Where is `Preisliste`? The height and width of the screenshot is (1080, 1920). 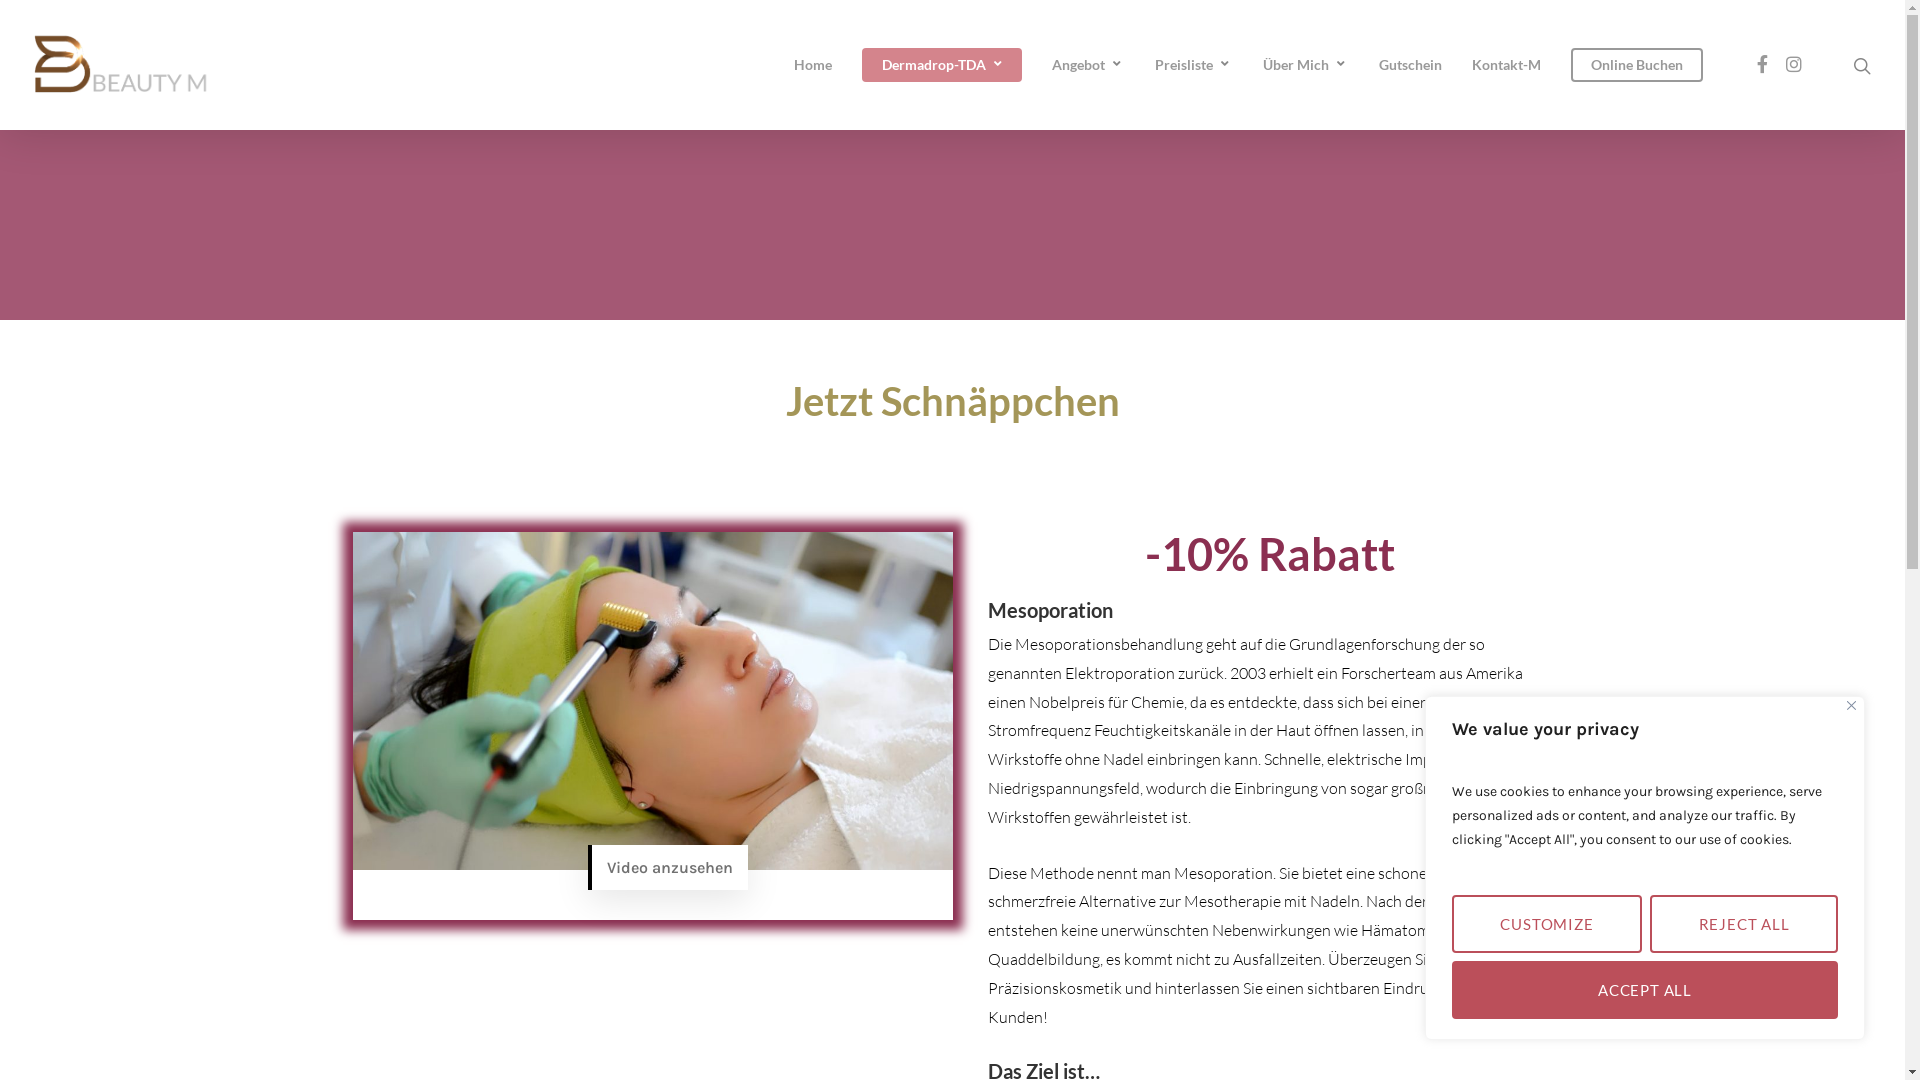
Preisliste is located at coordinates (1194, 65).